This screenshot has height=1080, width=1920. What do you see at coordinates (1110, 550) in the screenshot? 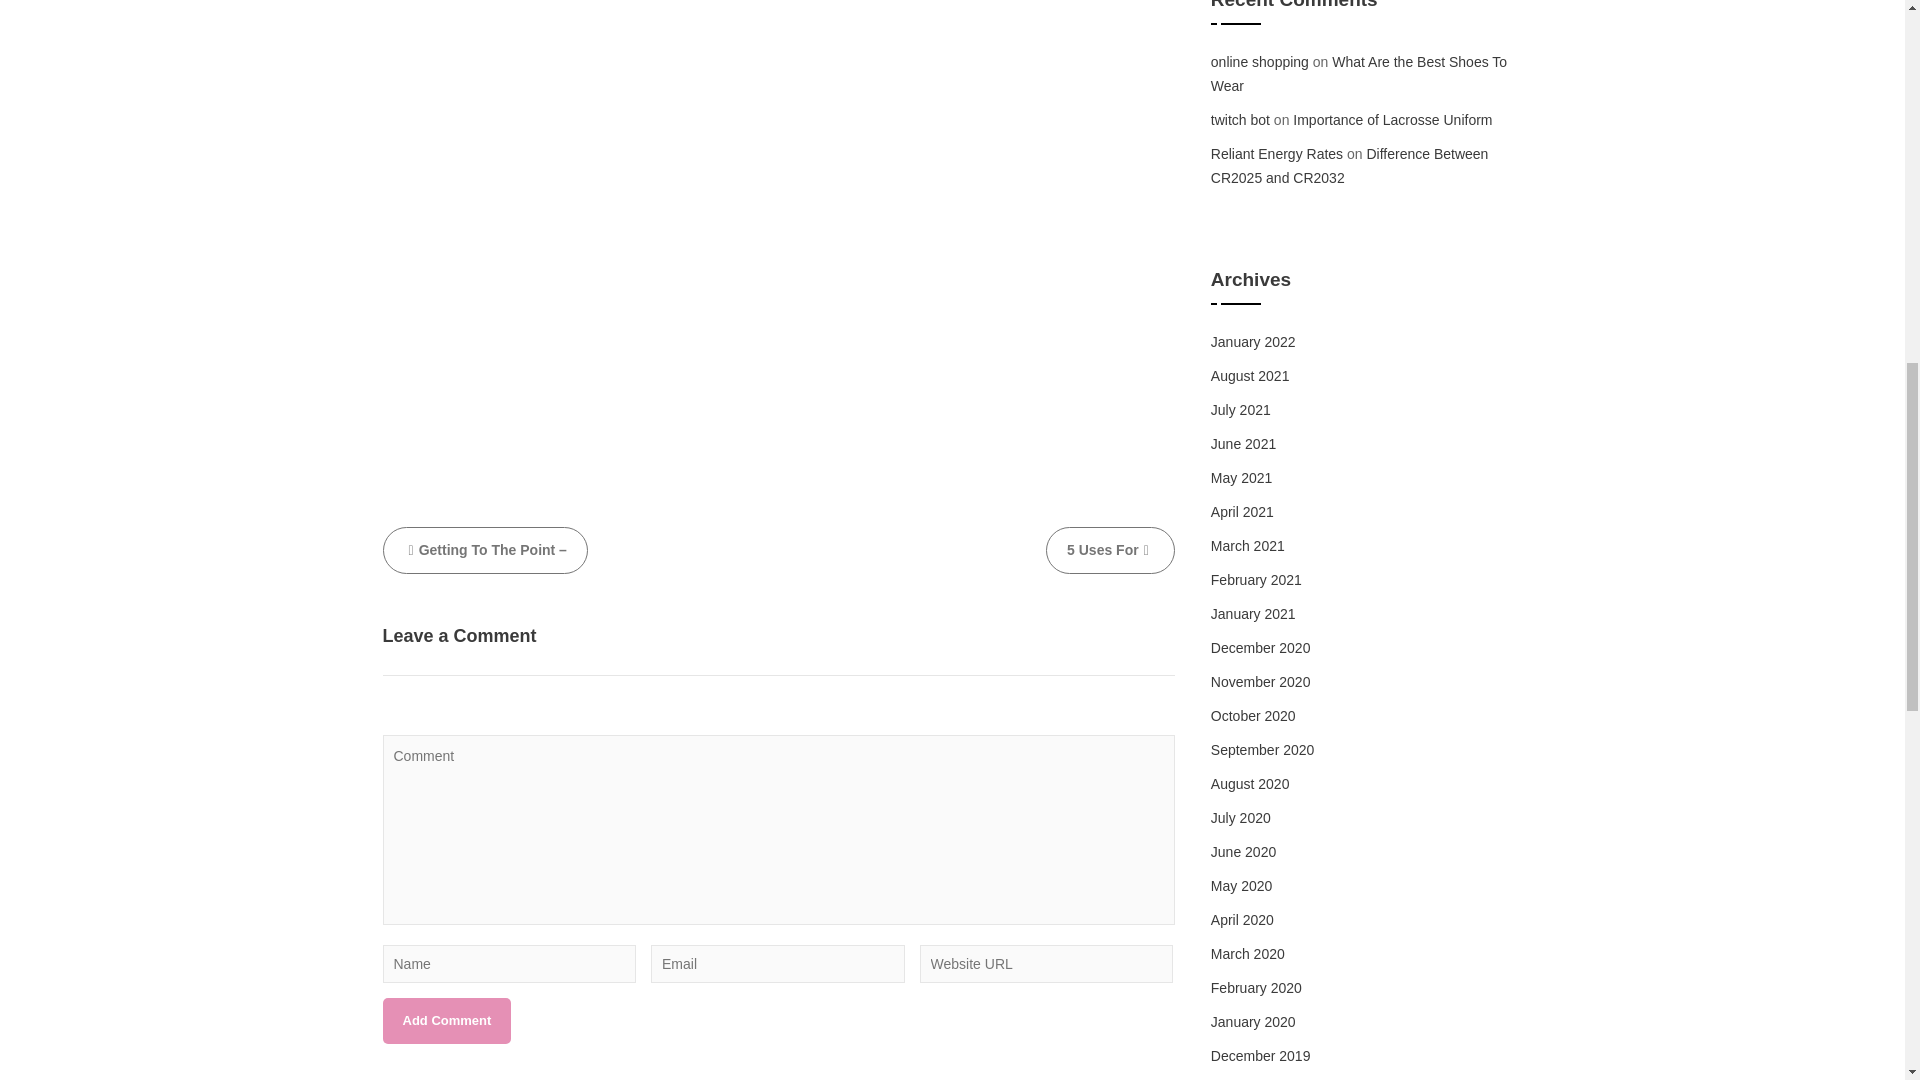
I see `5 Uses For` at bounding box center [1110, 550].